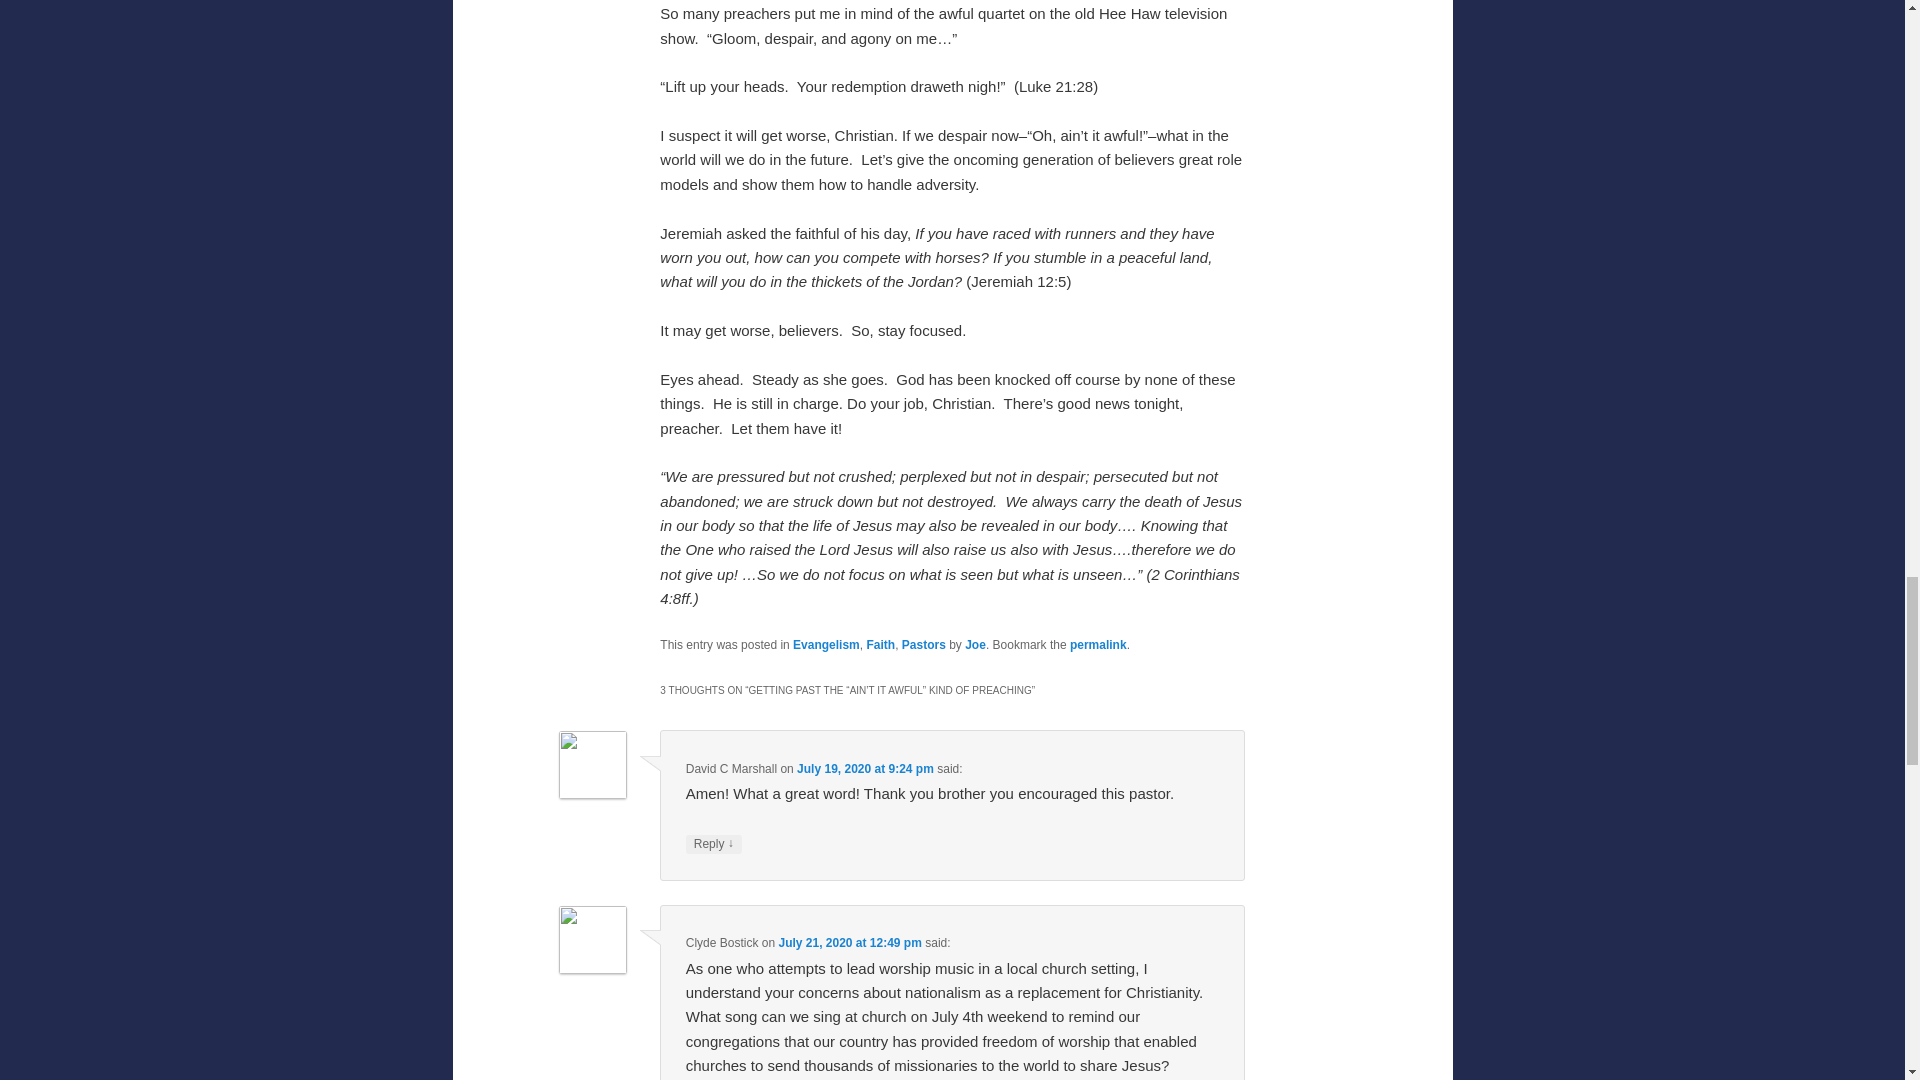  I want to click on July 21, 2020 at 12:49 pm, so click(849, 943).